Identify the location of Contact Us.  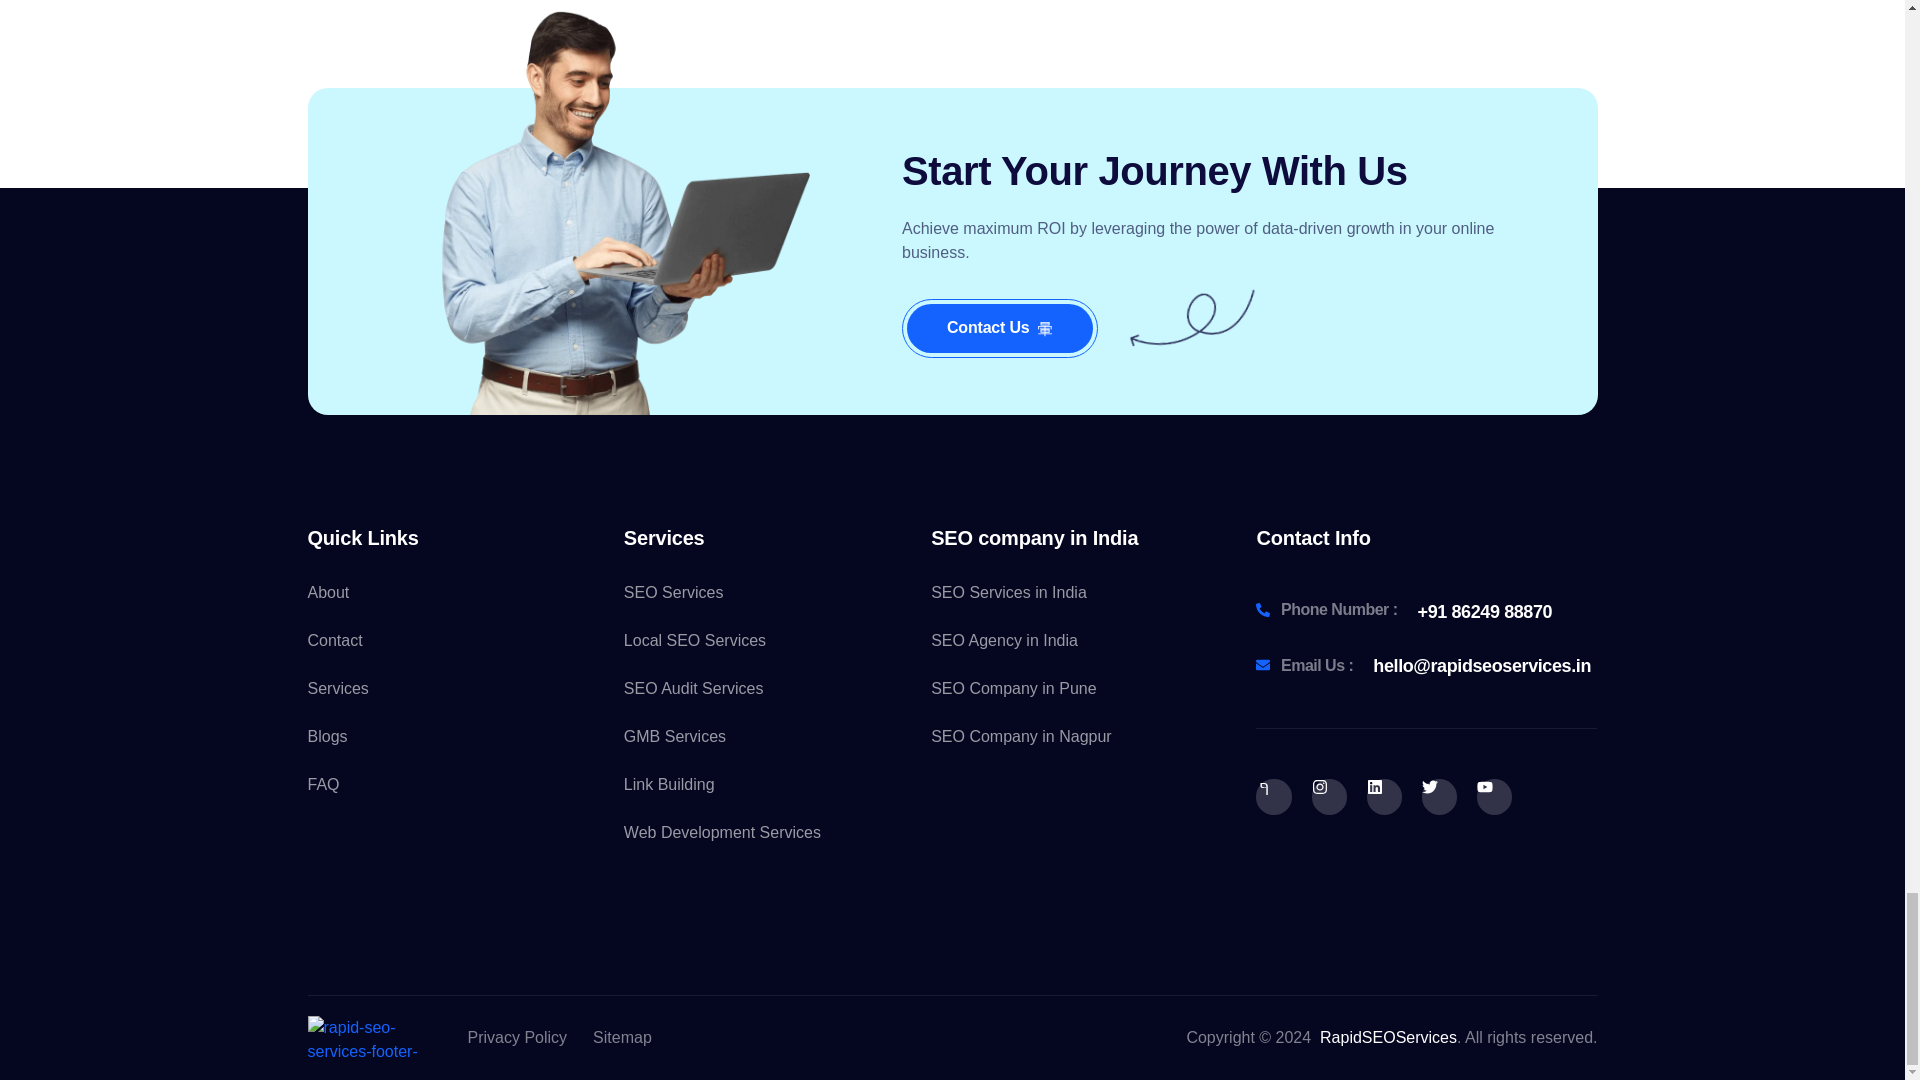
(999, 328).